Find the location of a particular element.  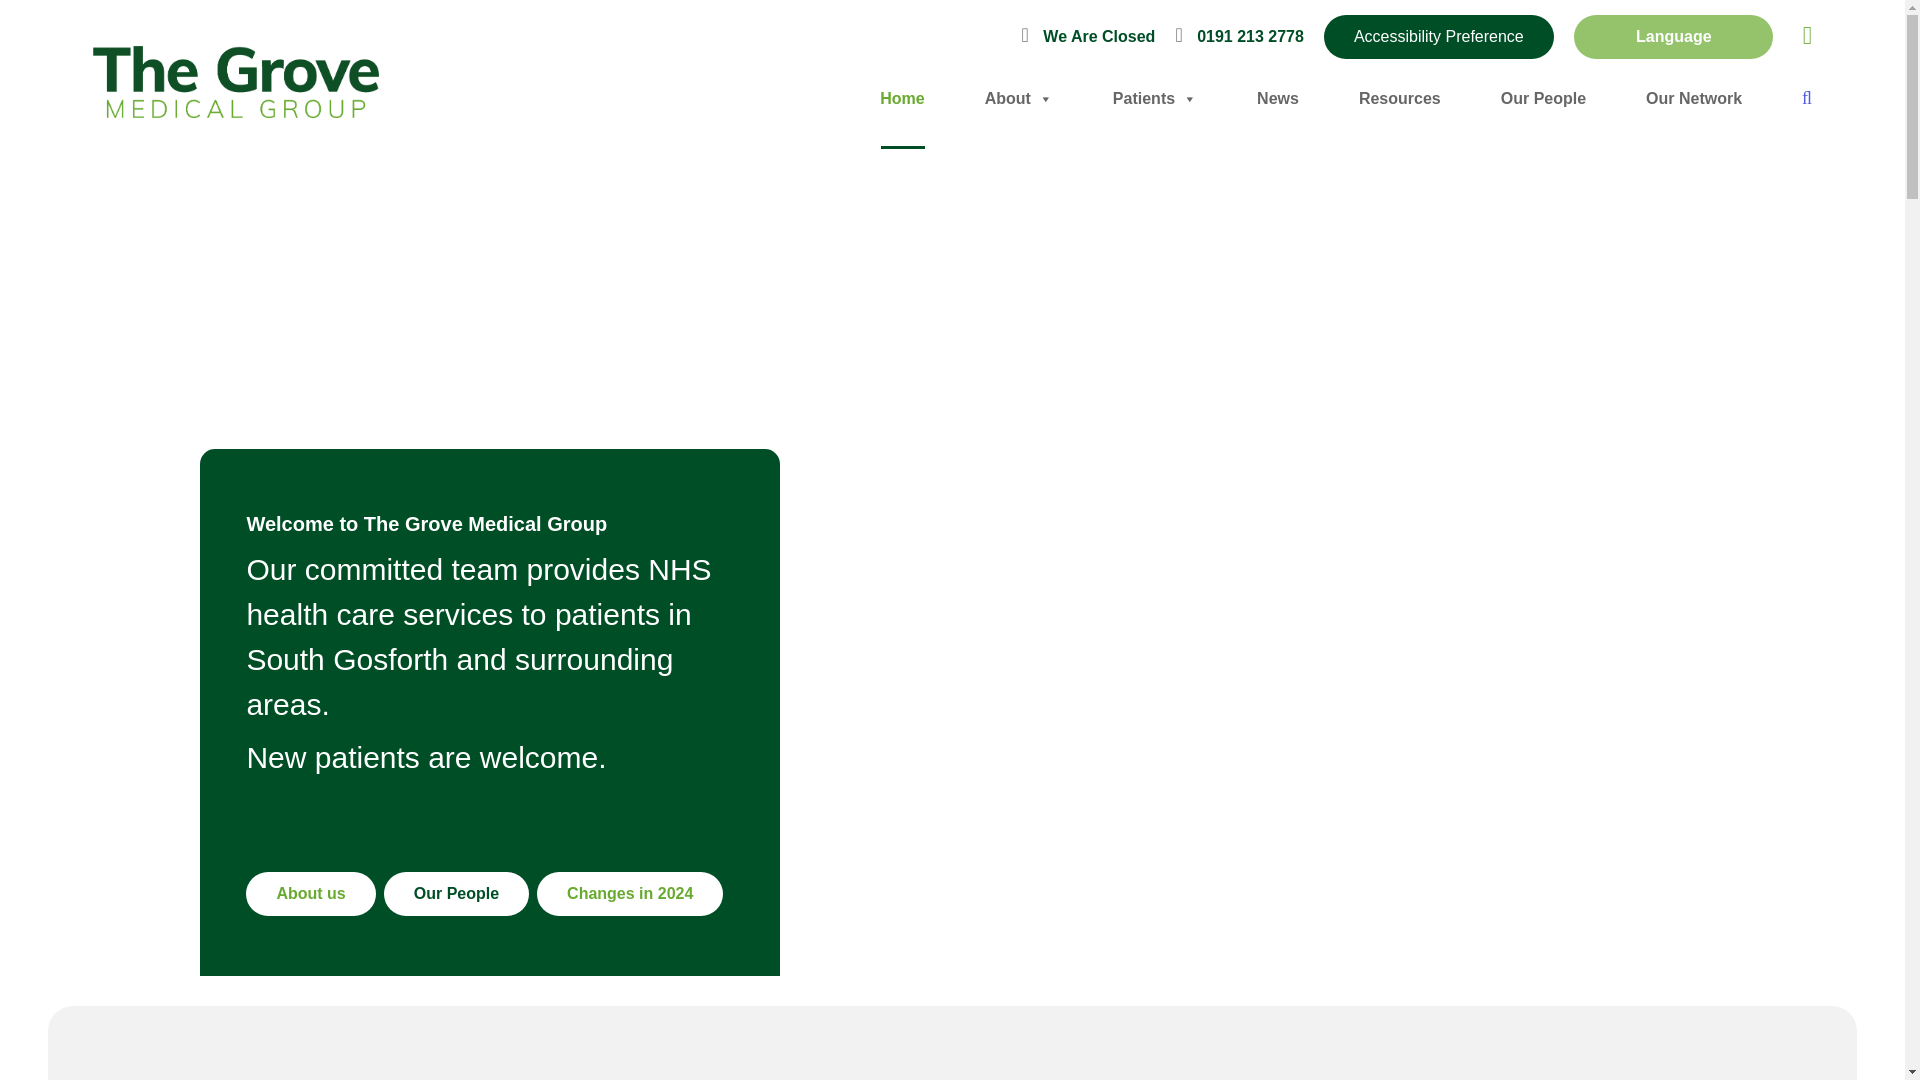

Our People is located at coordinates (1543, 98).